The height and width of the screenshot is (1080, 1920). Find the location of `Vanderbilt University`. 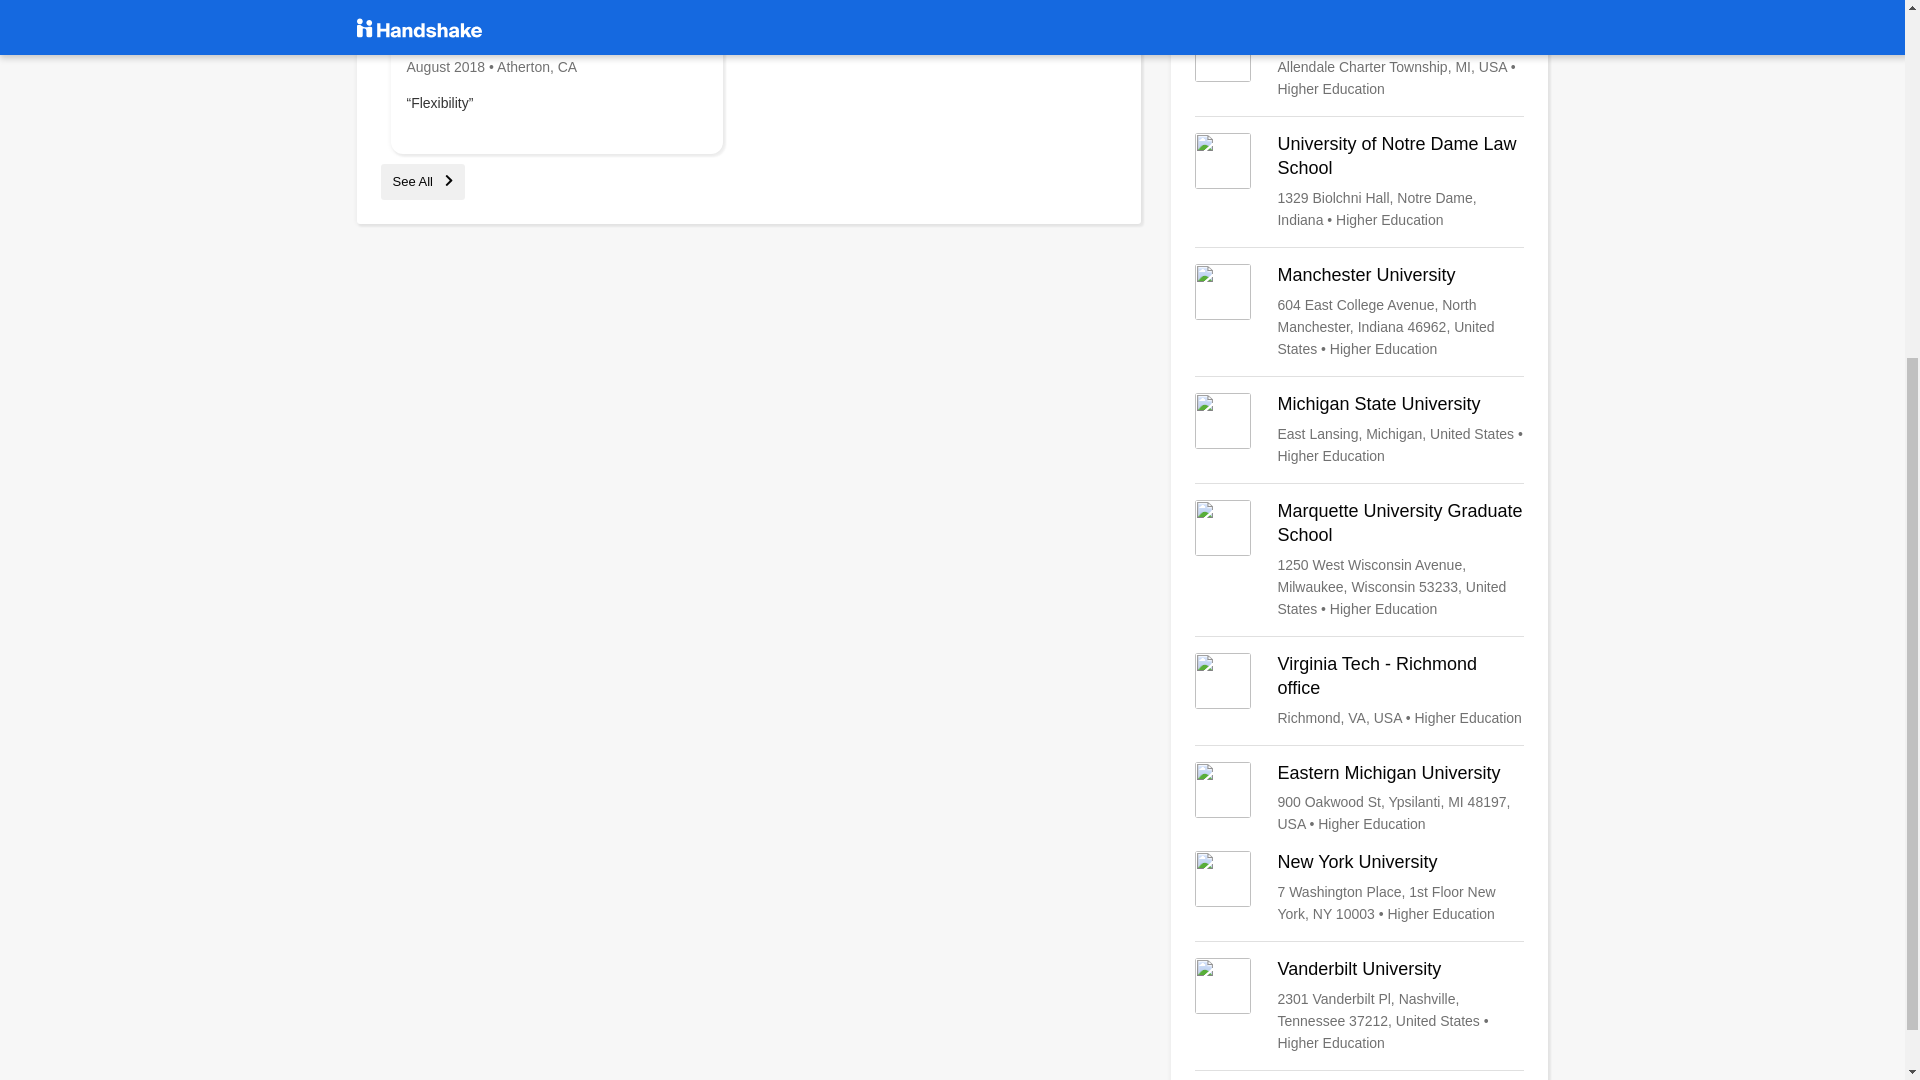

Vanderbilt University is located at coordinates (1359, 1006).